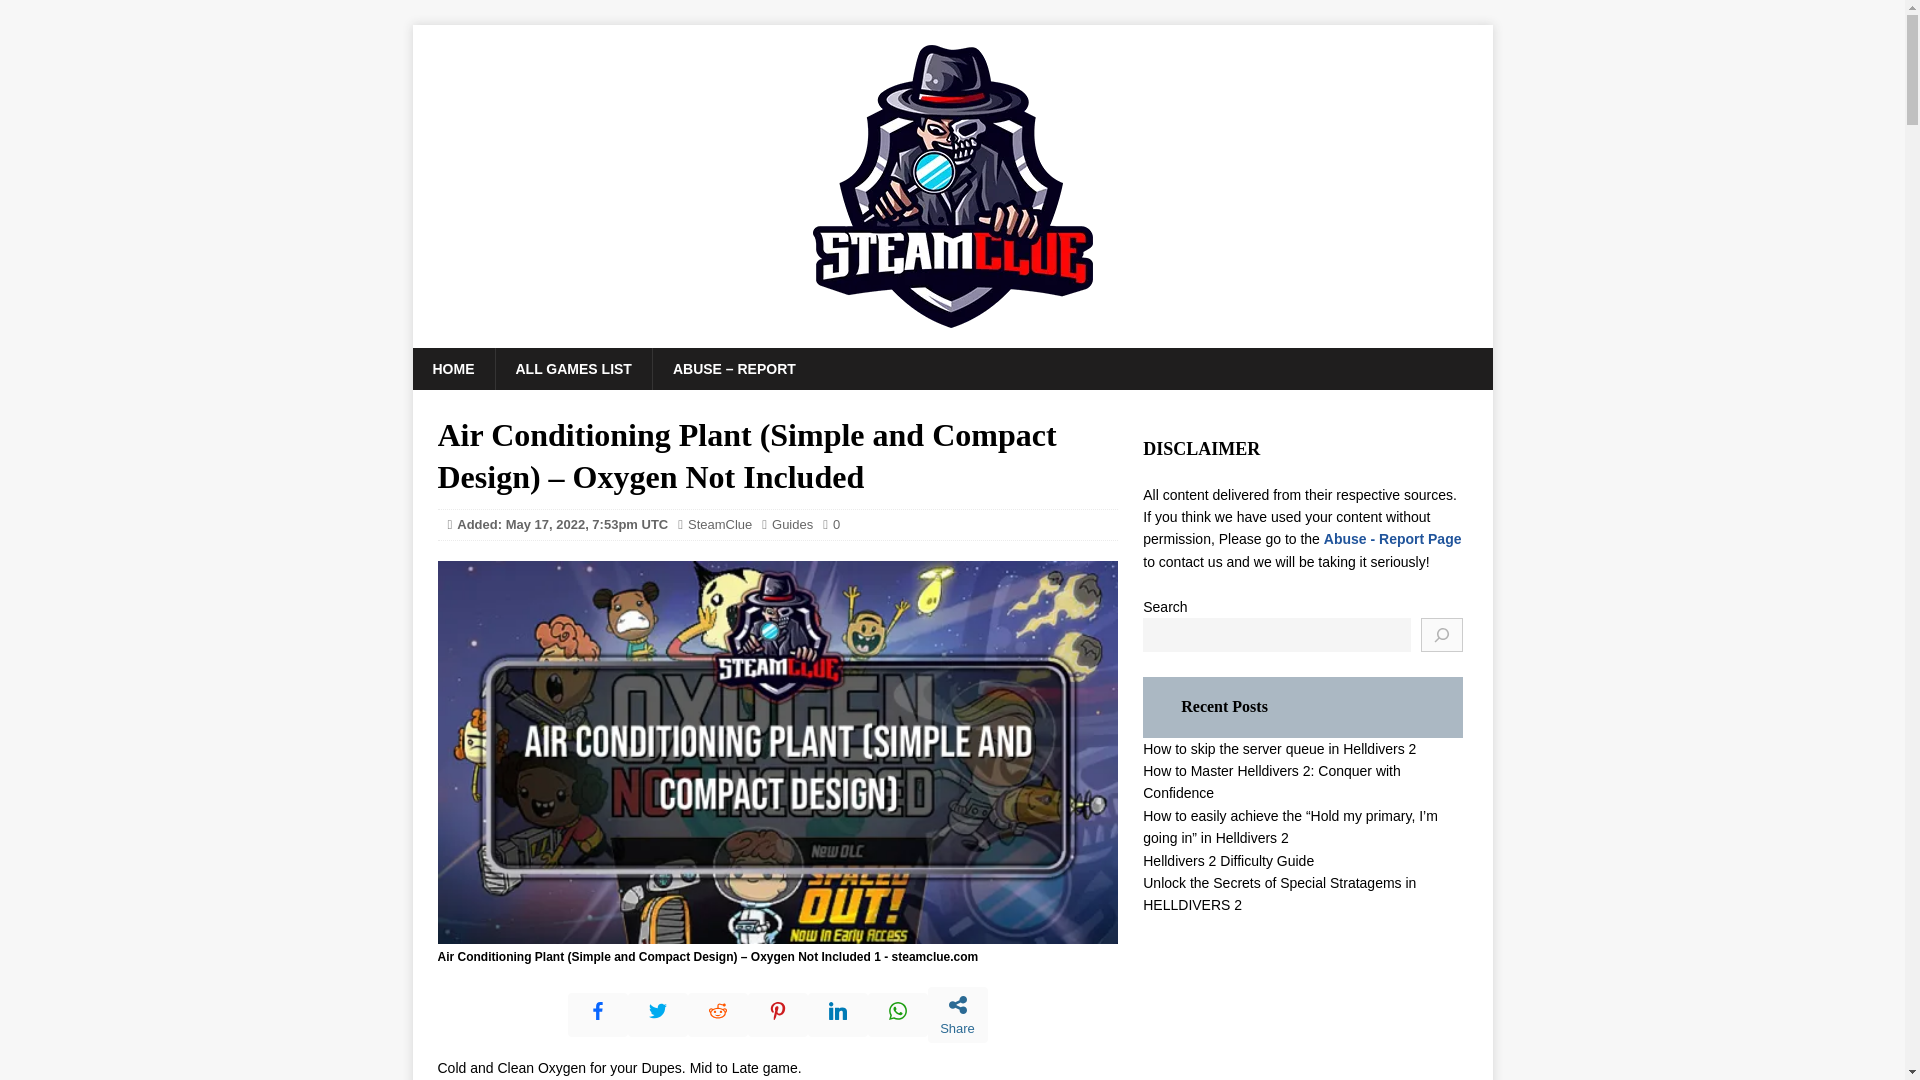 This screenshot has width=1920, height=1080. Describe the element at coordinates (958, 1015) in the screenshot. I see `Share on Share` at that location.